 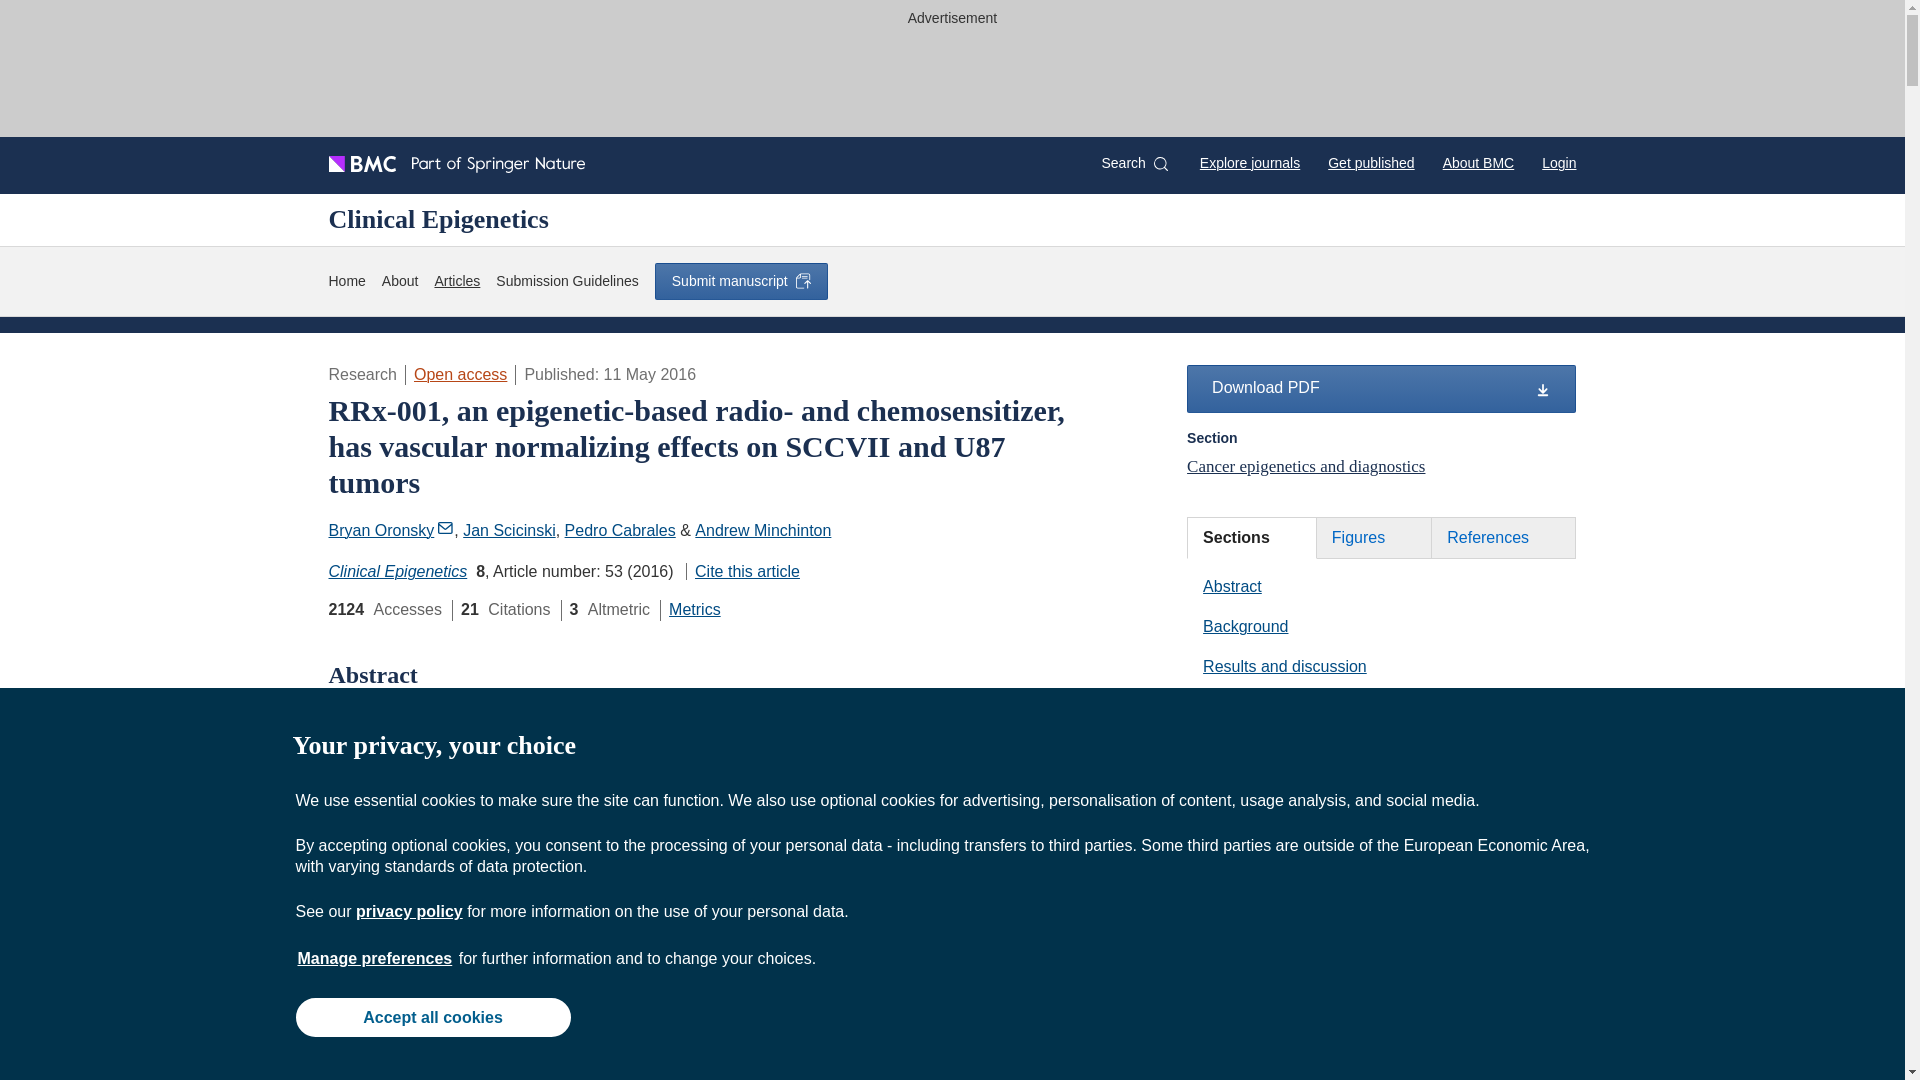 What do you see at coordinates (408, 911) in the screenshot?
I see `privacy policy` at bounding box center [408, 911].